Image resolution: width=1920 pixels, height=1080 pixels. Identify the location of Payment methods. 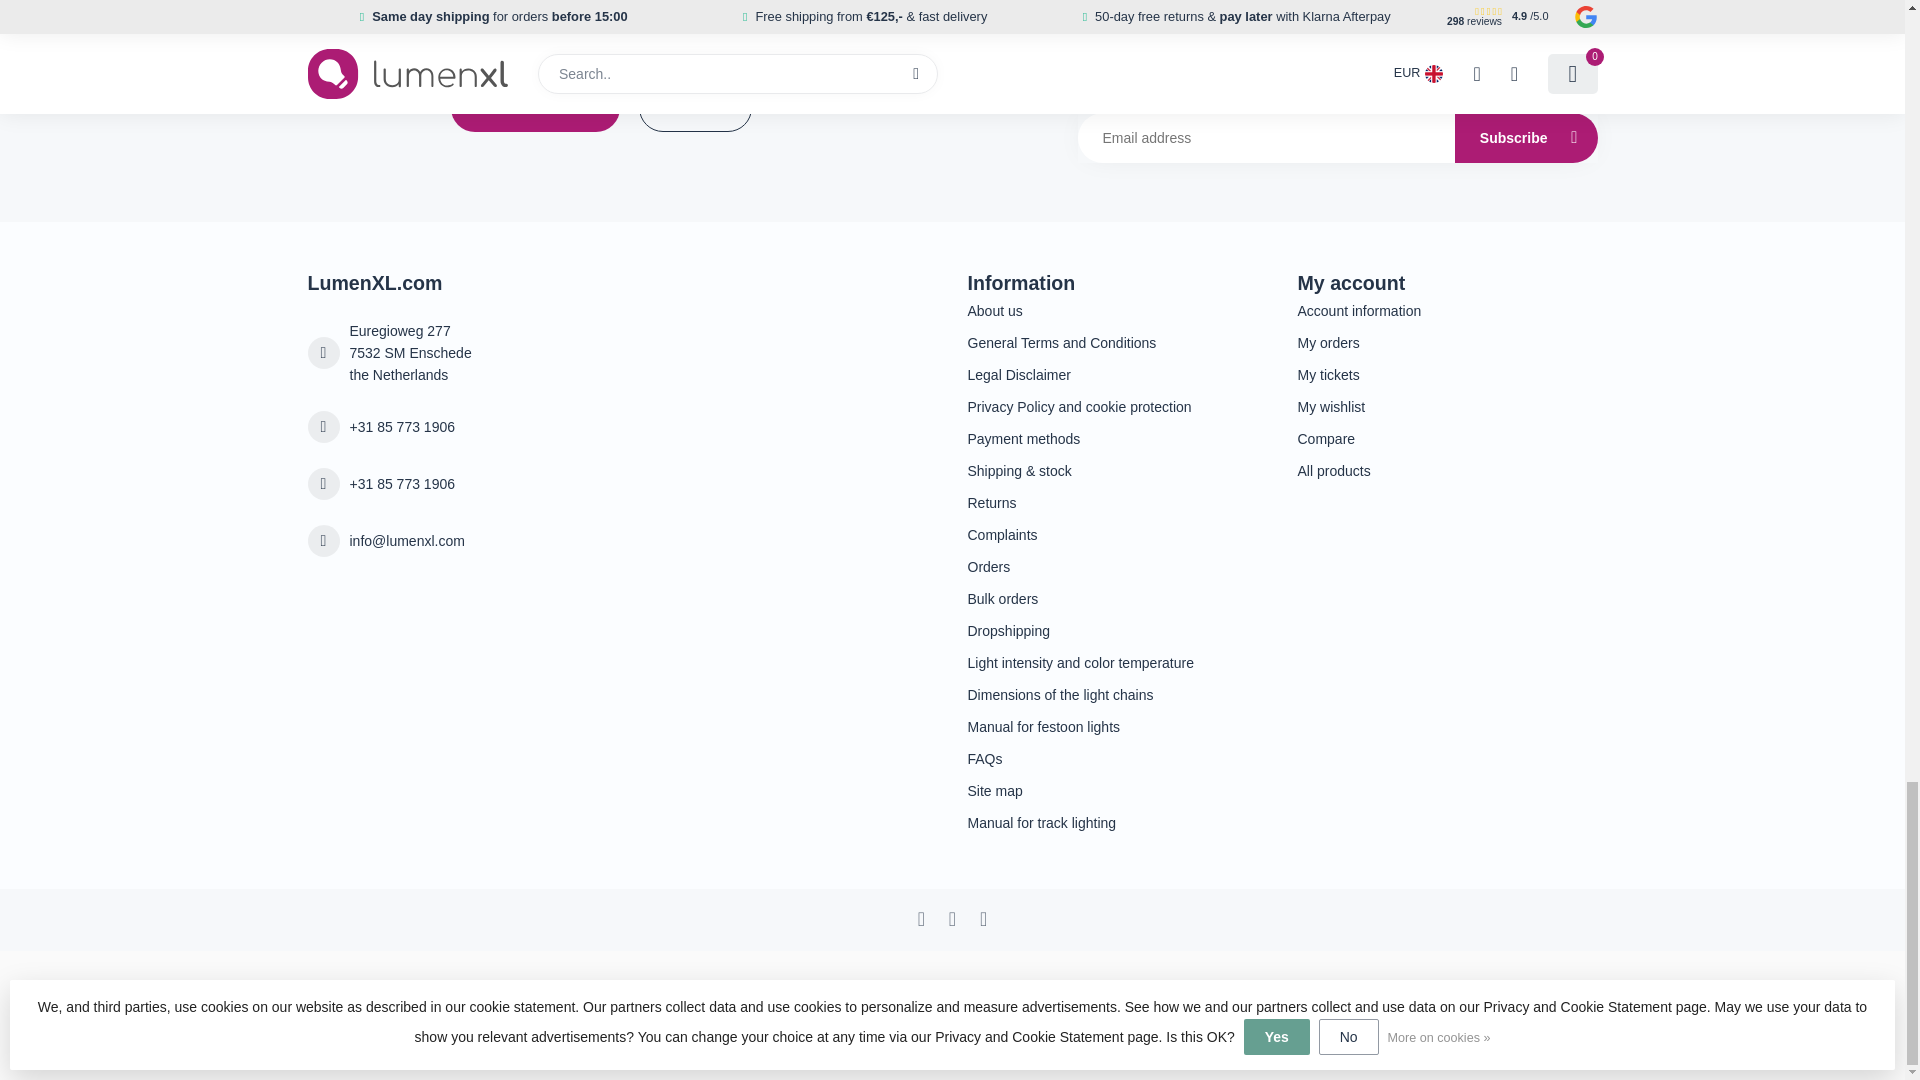
(1117, 438).